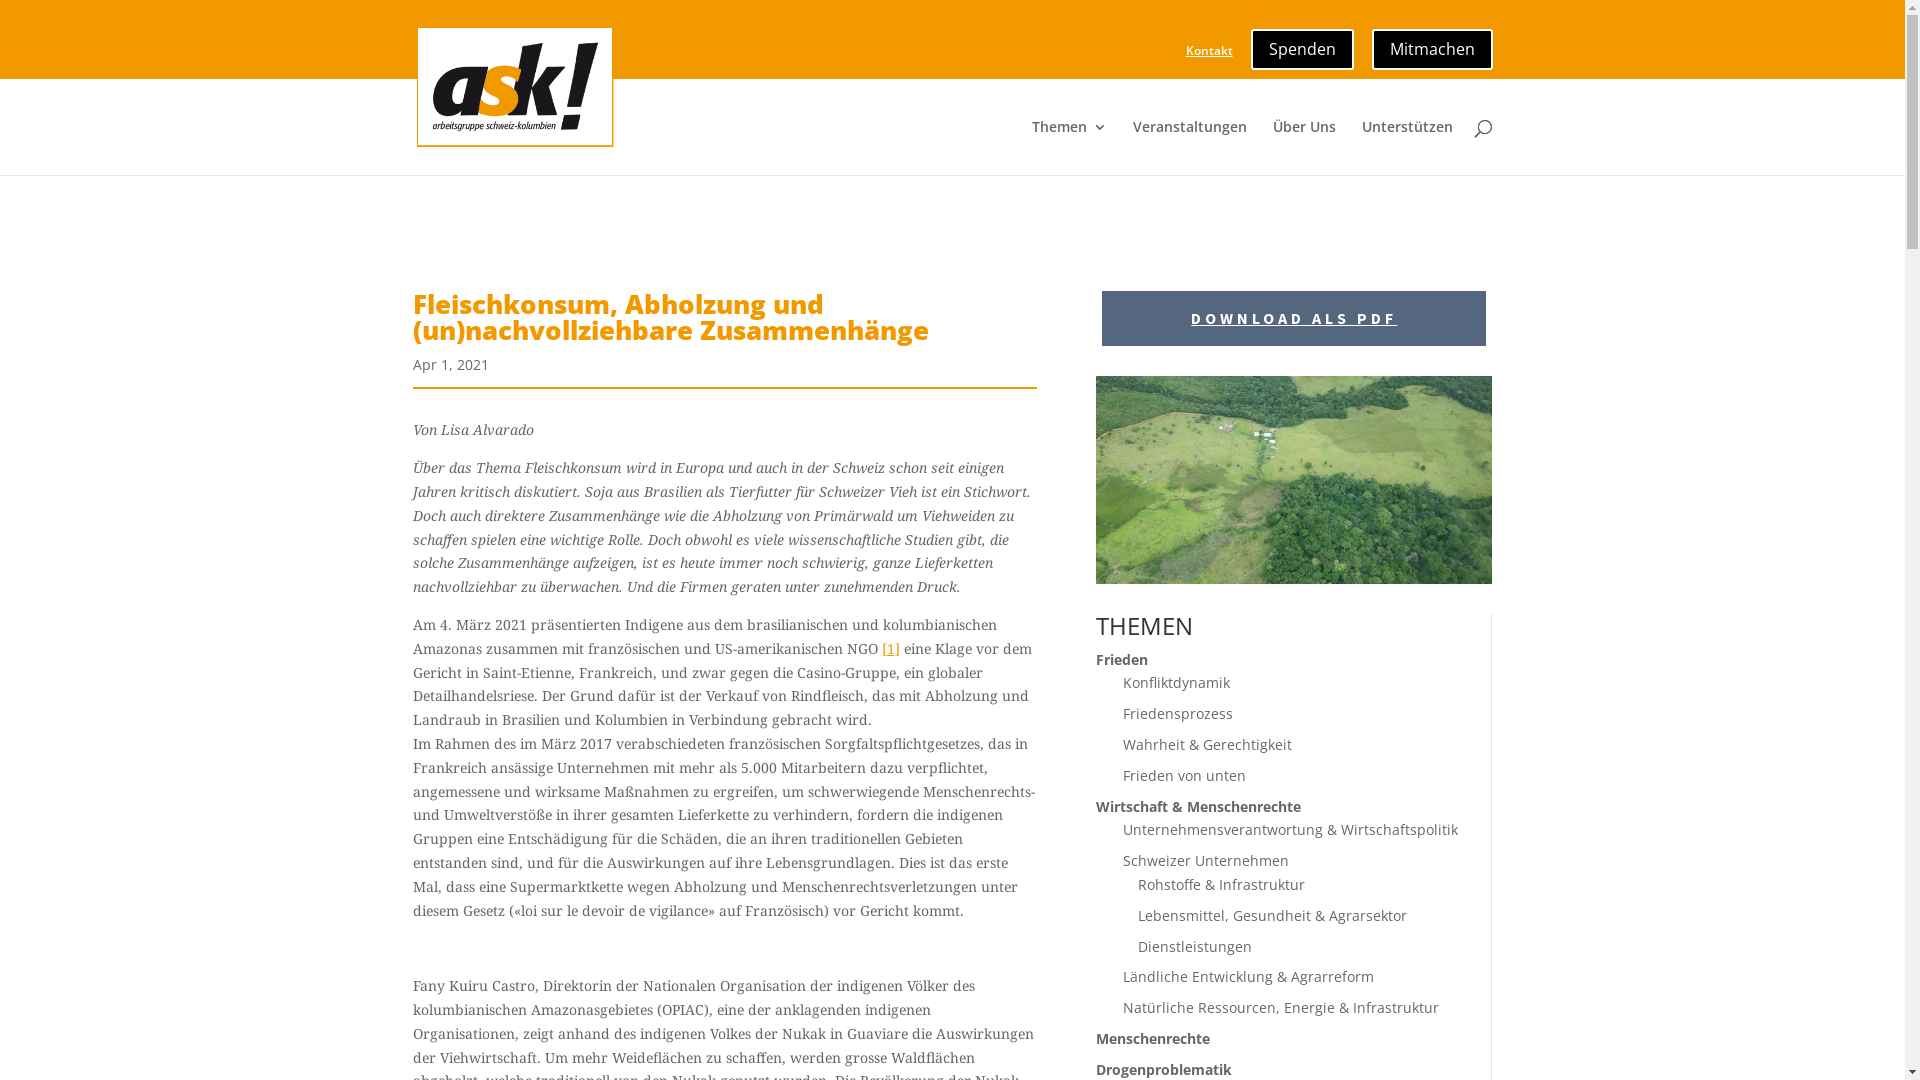 The height and width of the screenshot is (1080, 1920). Describe the element at coordinates (1198, 806) in the screenshot. I see `Wirtschaft & Menschenrechte` at that location.